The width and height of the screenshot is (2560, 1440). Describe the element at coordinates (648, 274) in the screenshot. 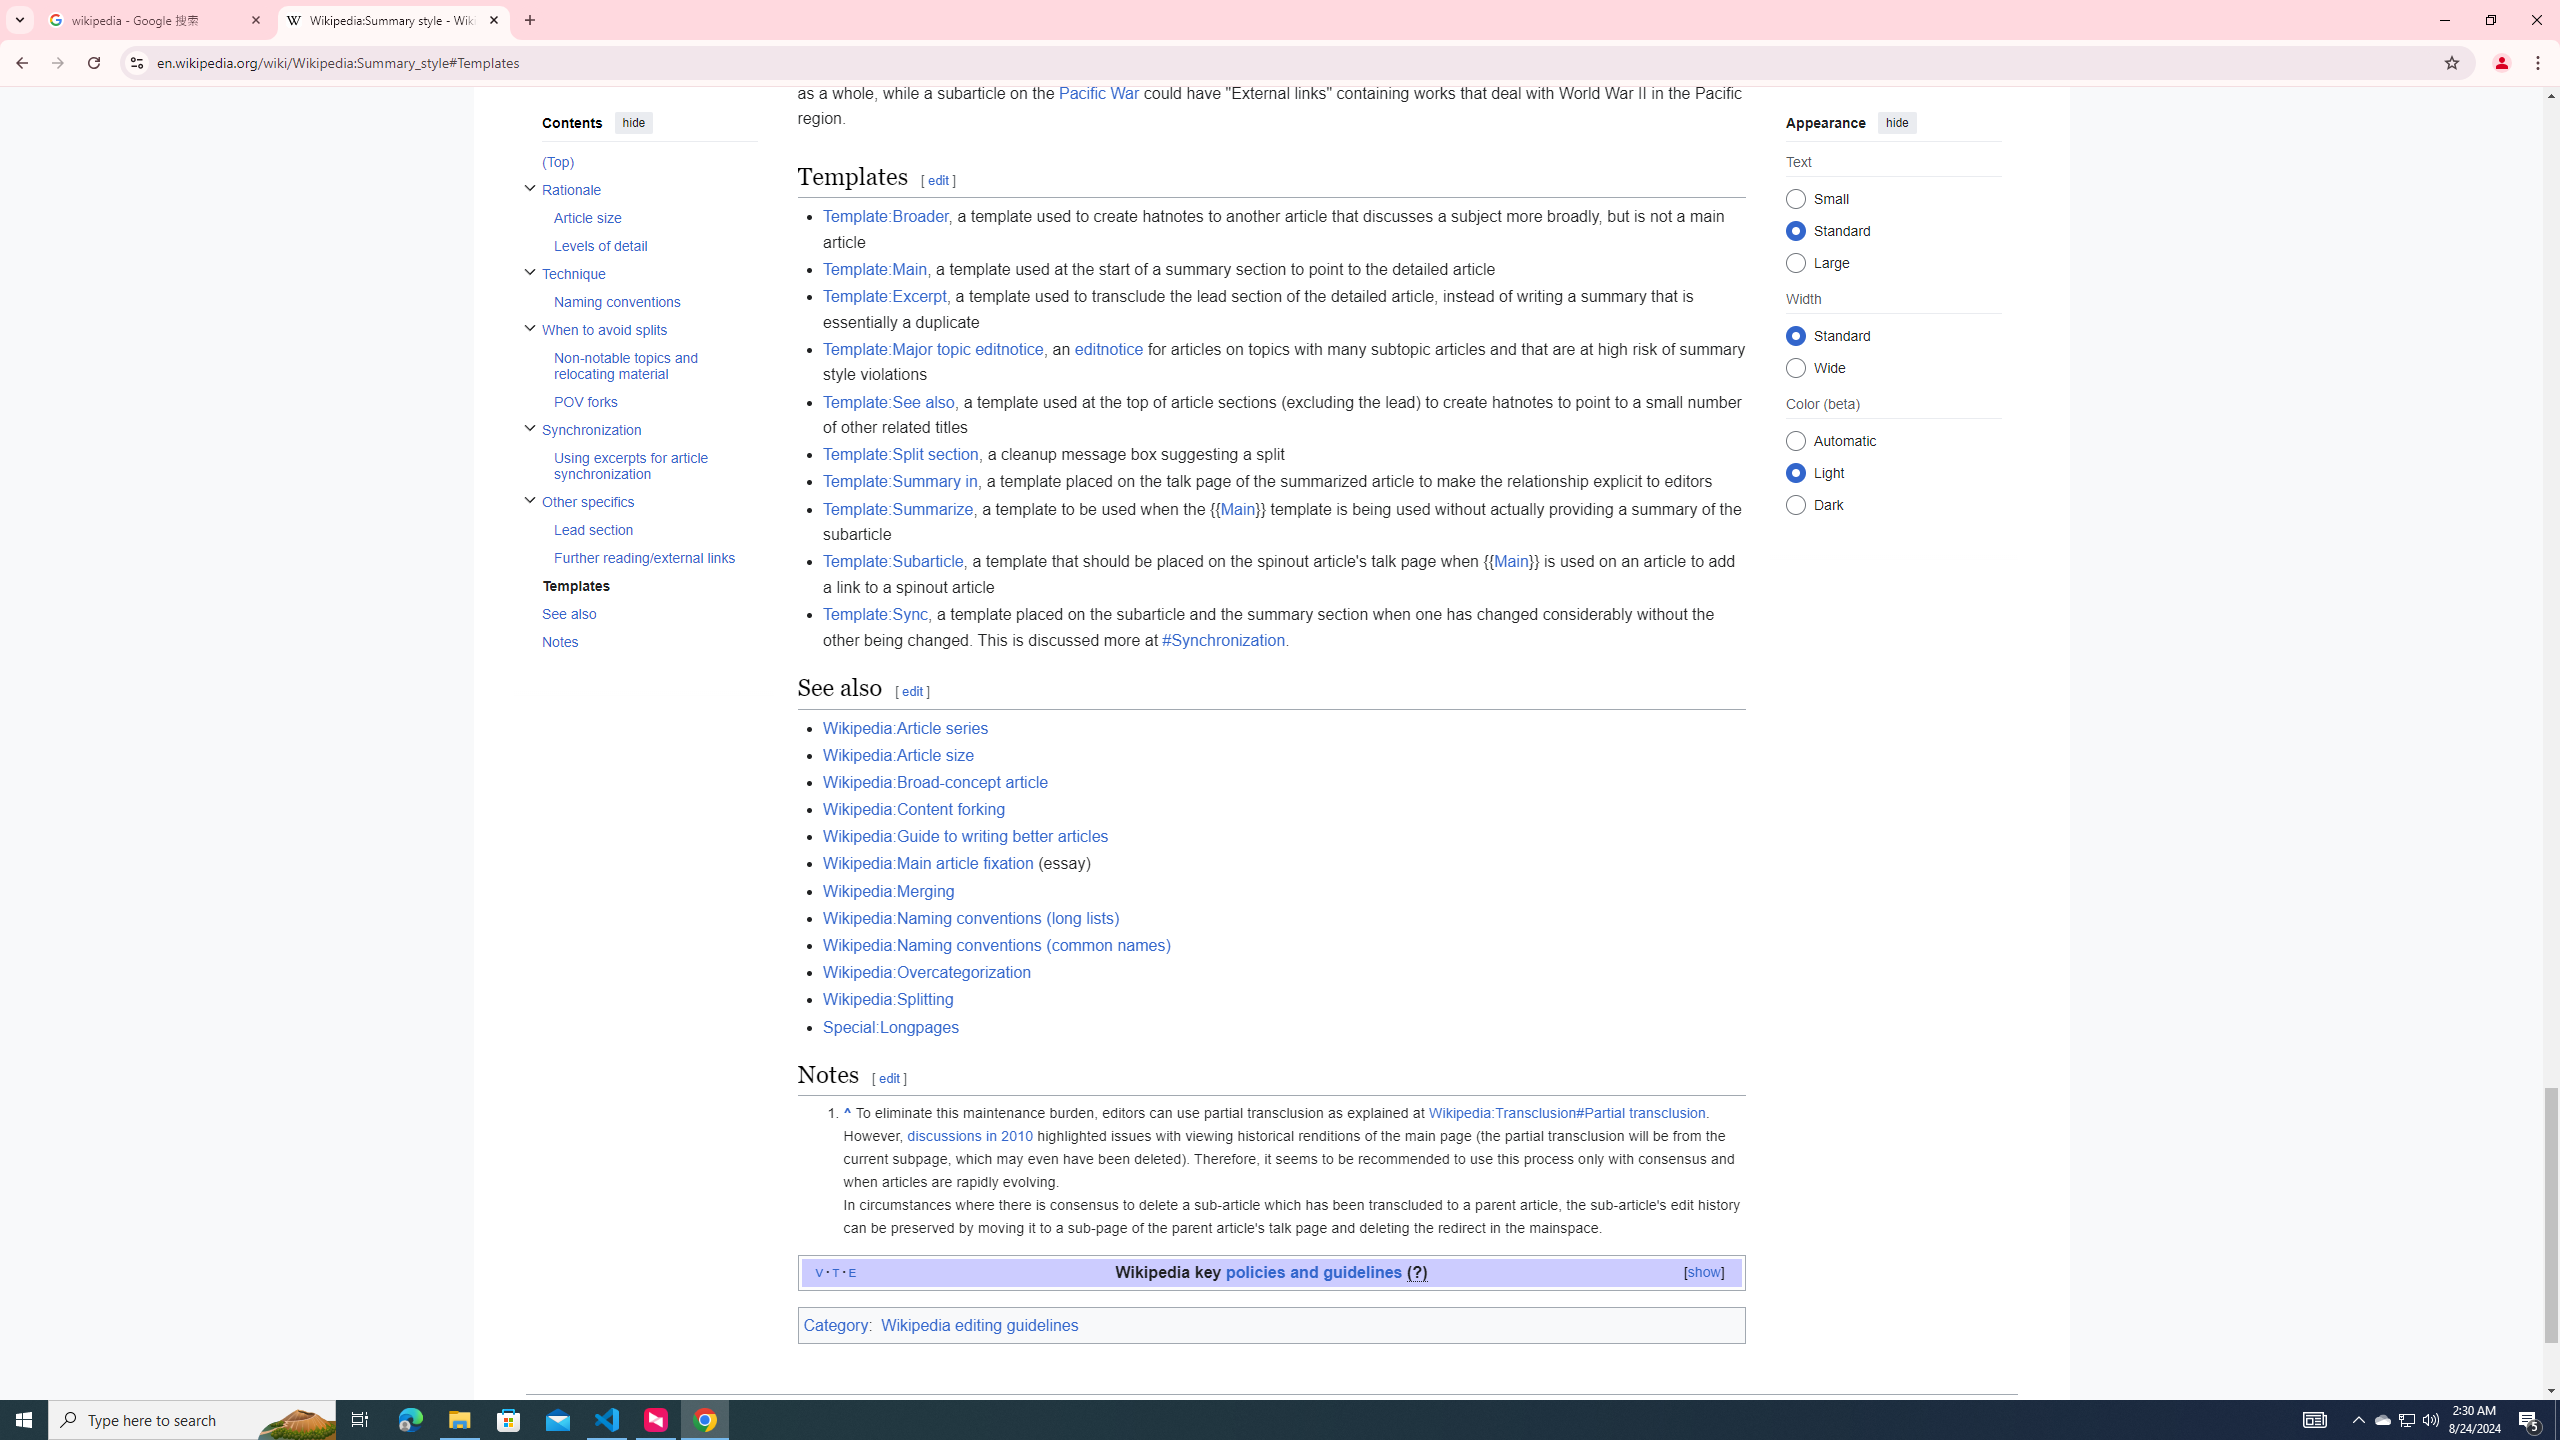

I see `Technique` at that location.